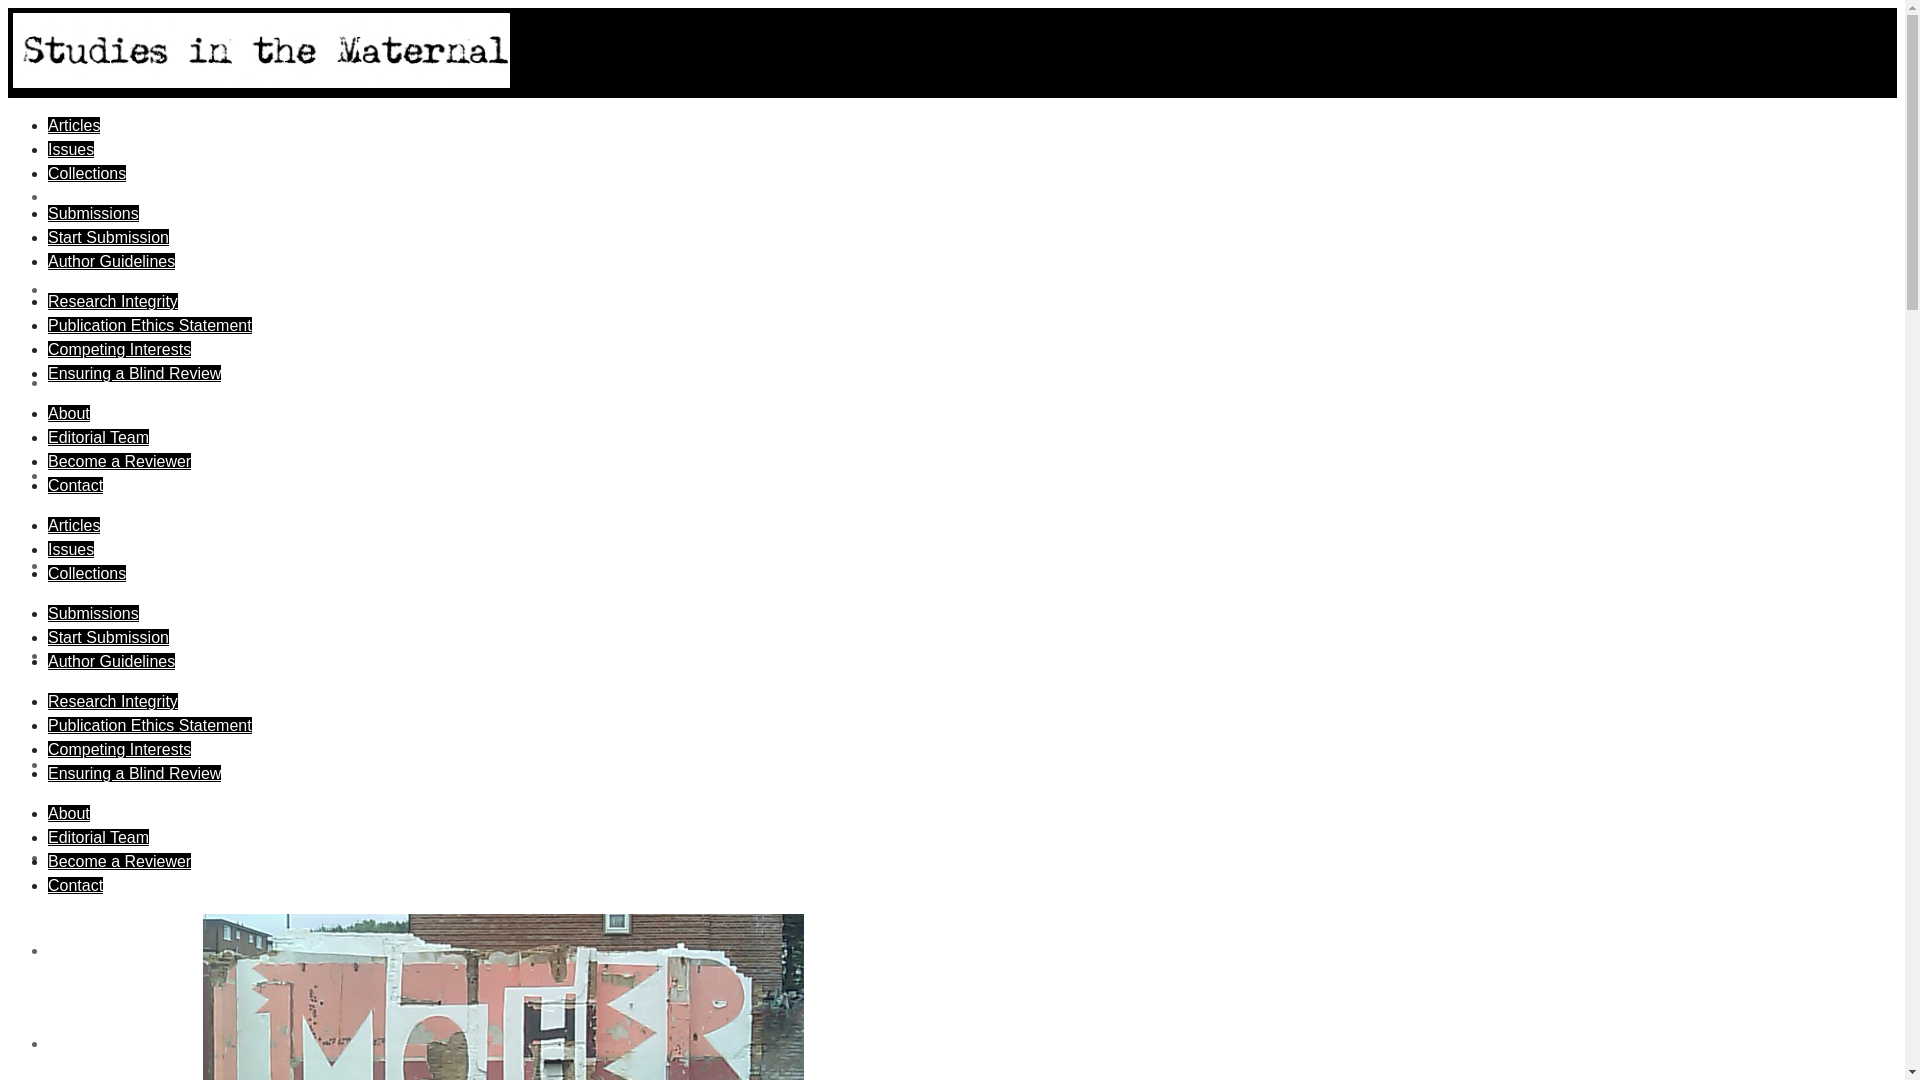 The width and height of the screenshot is (1920, 1080). I want to click on Editorial Team, so click(98, 437).